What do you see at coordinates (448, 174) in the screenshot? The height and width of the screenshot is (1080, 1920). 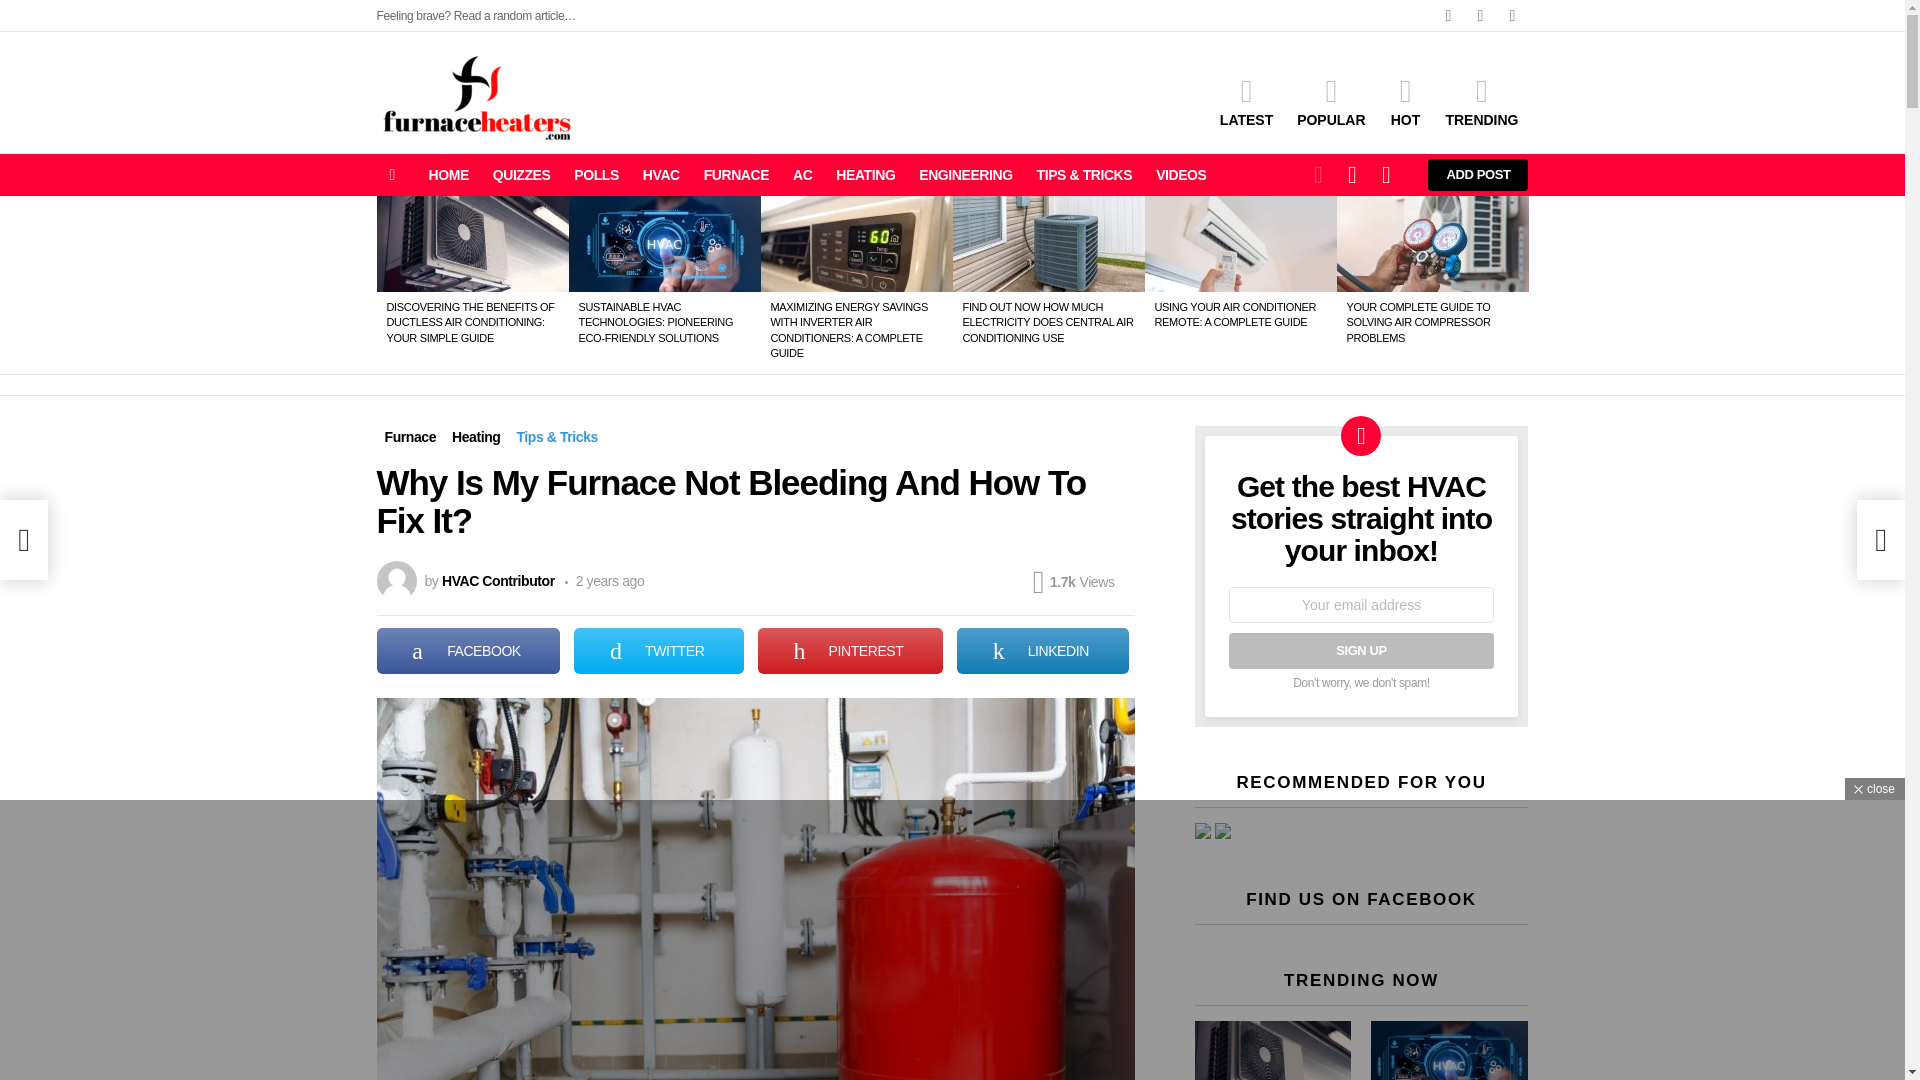 I see `HOME` at bounding box center [448, 174].